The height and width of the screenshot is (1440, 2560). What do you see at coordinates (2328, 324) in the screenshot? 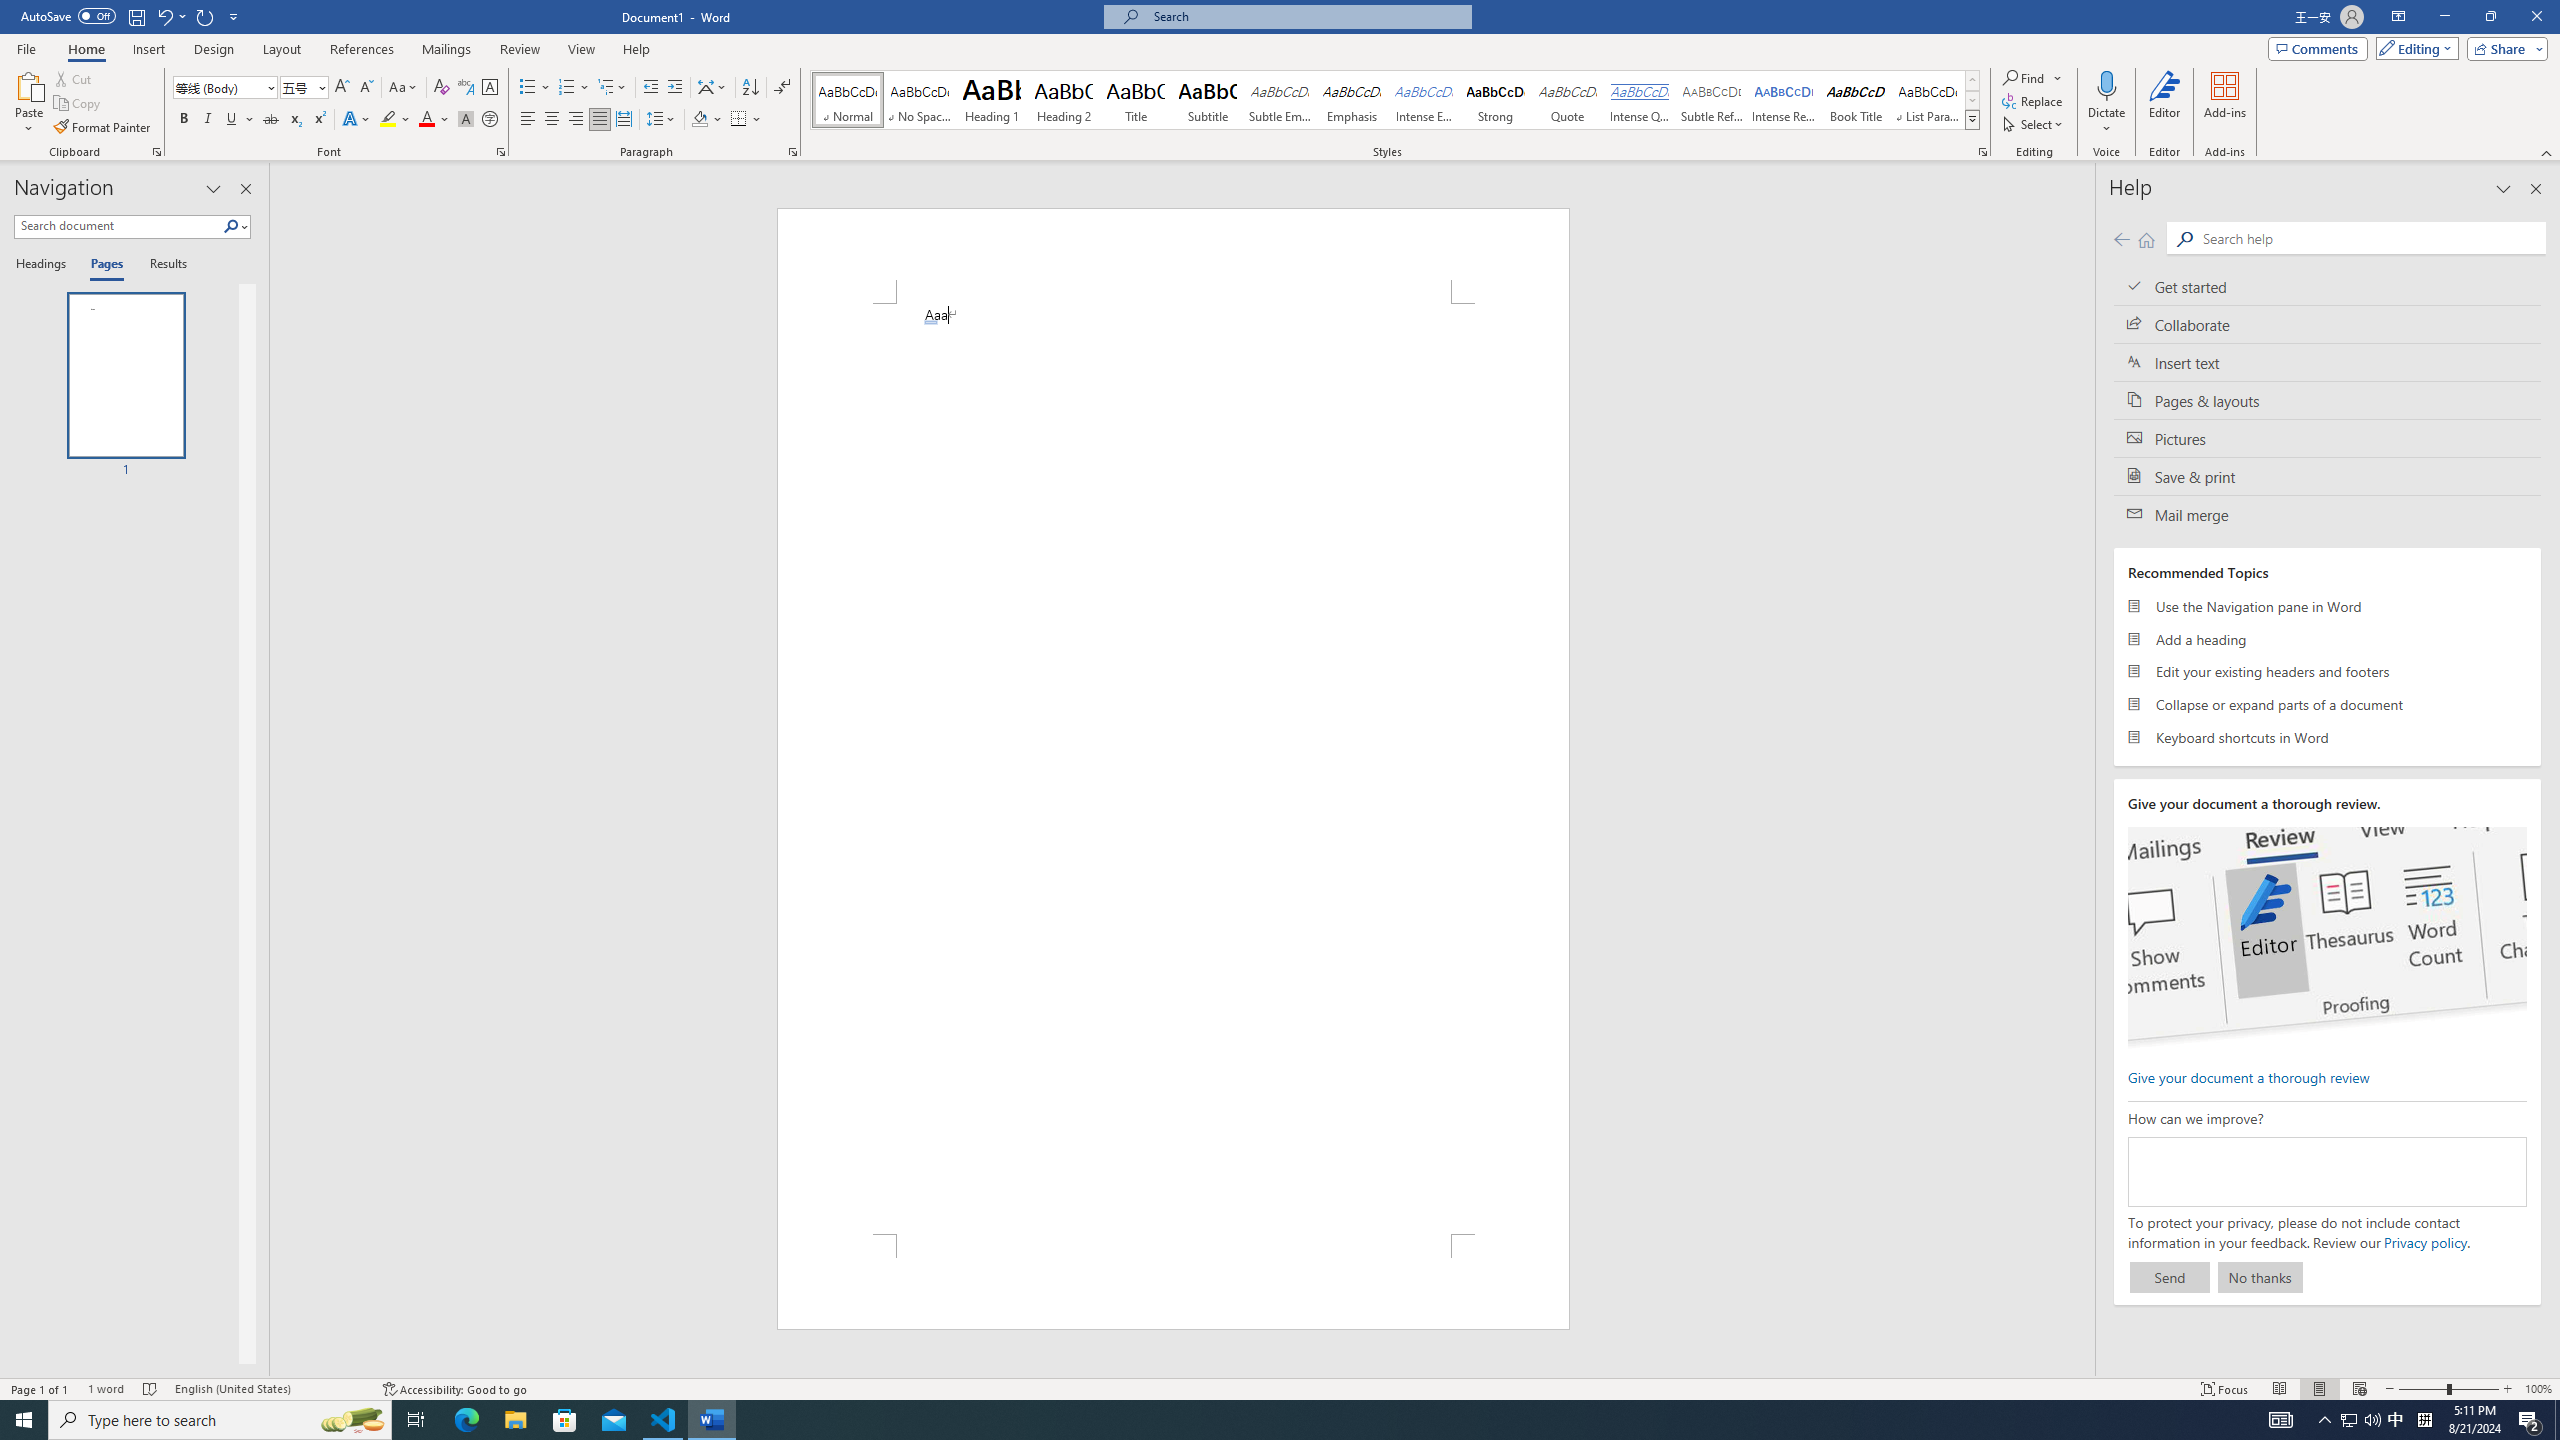
I see `Collaborate` at bounding box center [2328, 324].